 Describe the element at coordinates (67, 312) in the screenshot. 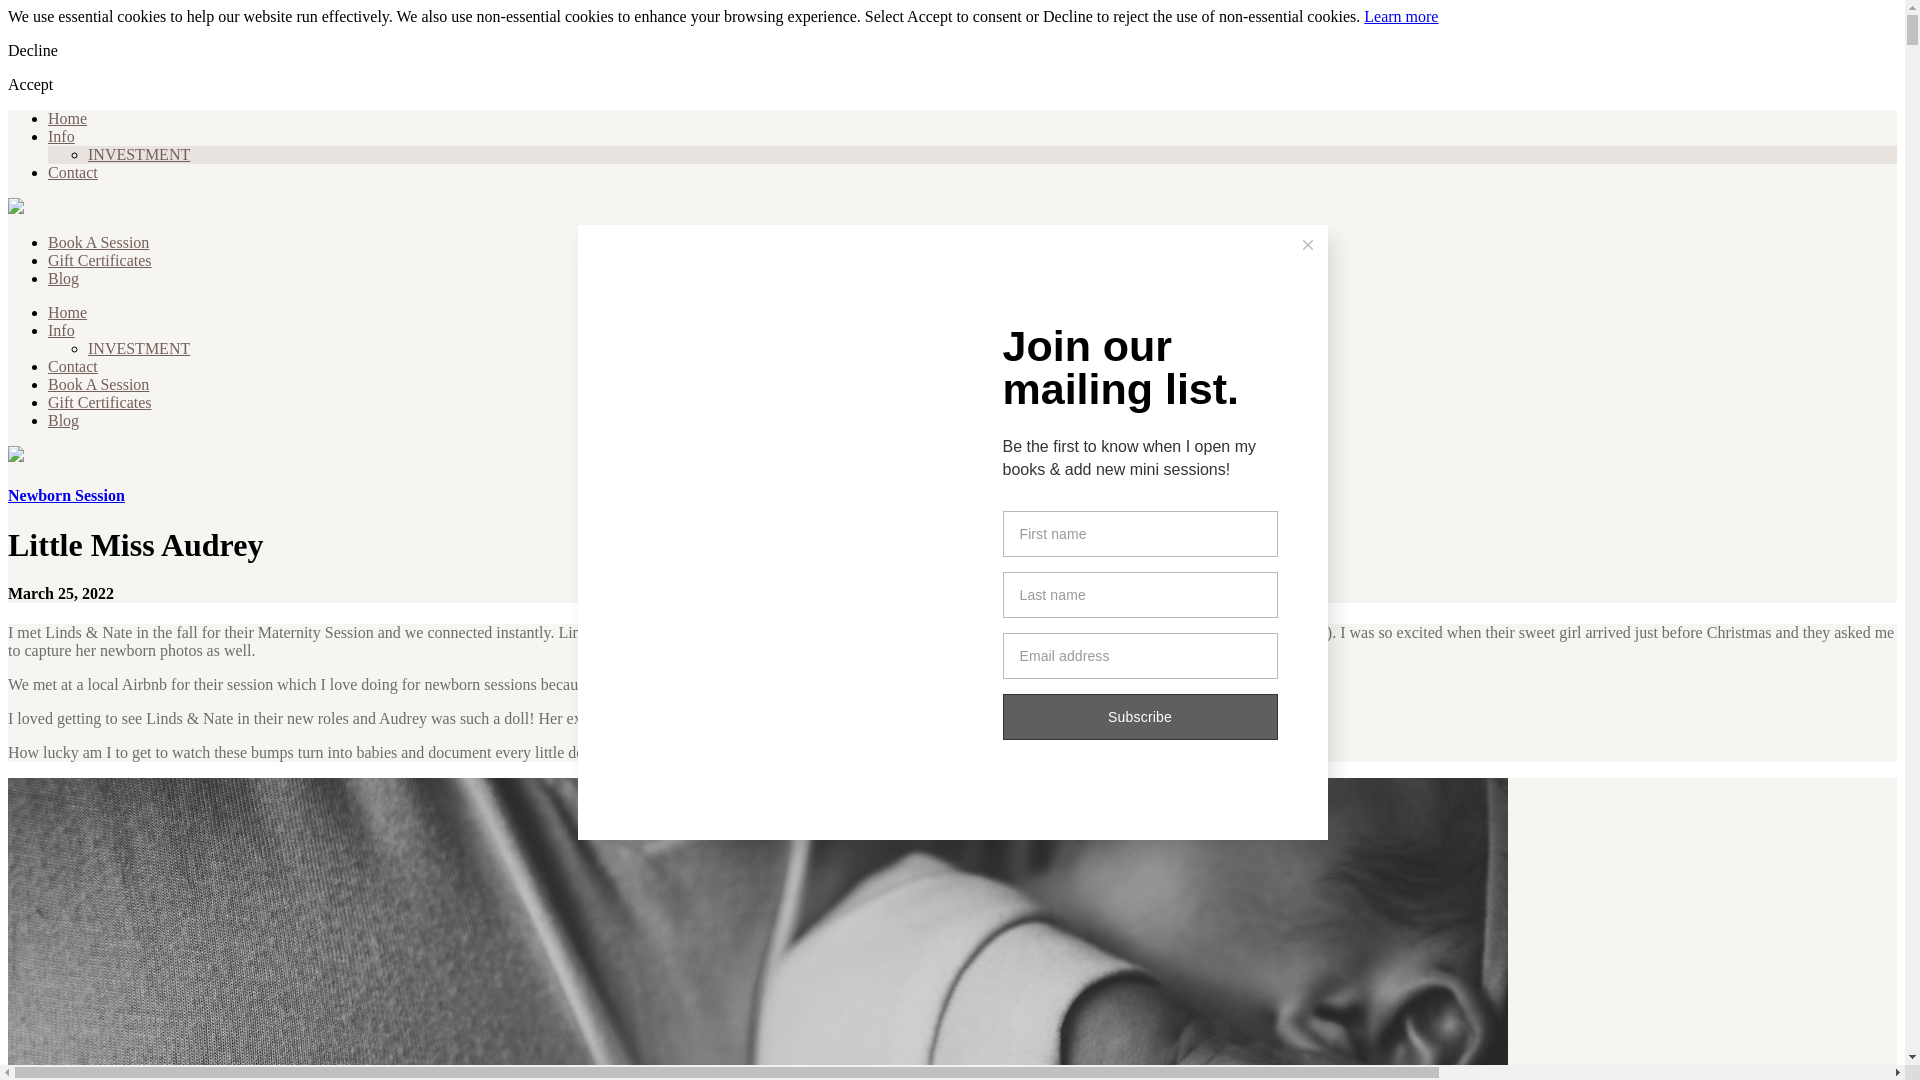

I see `Home` at that location.